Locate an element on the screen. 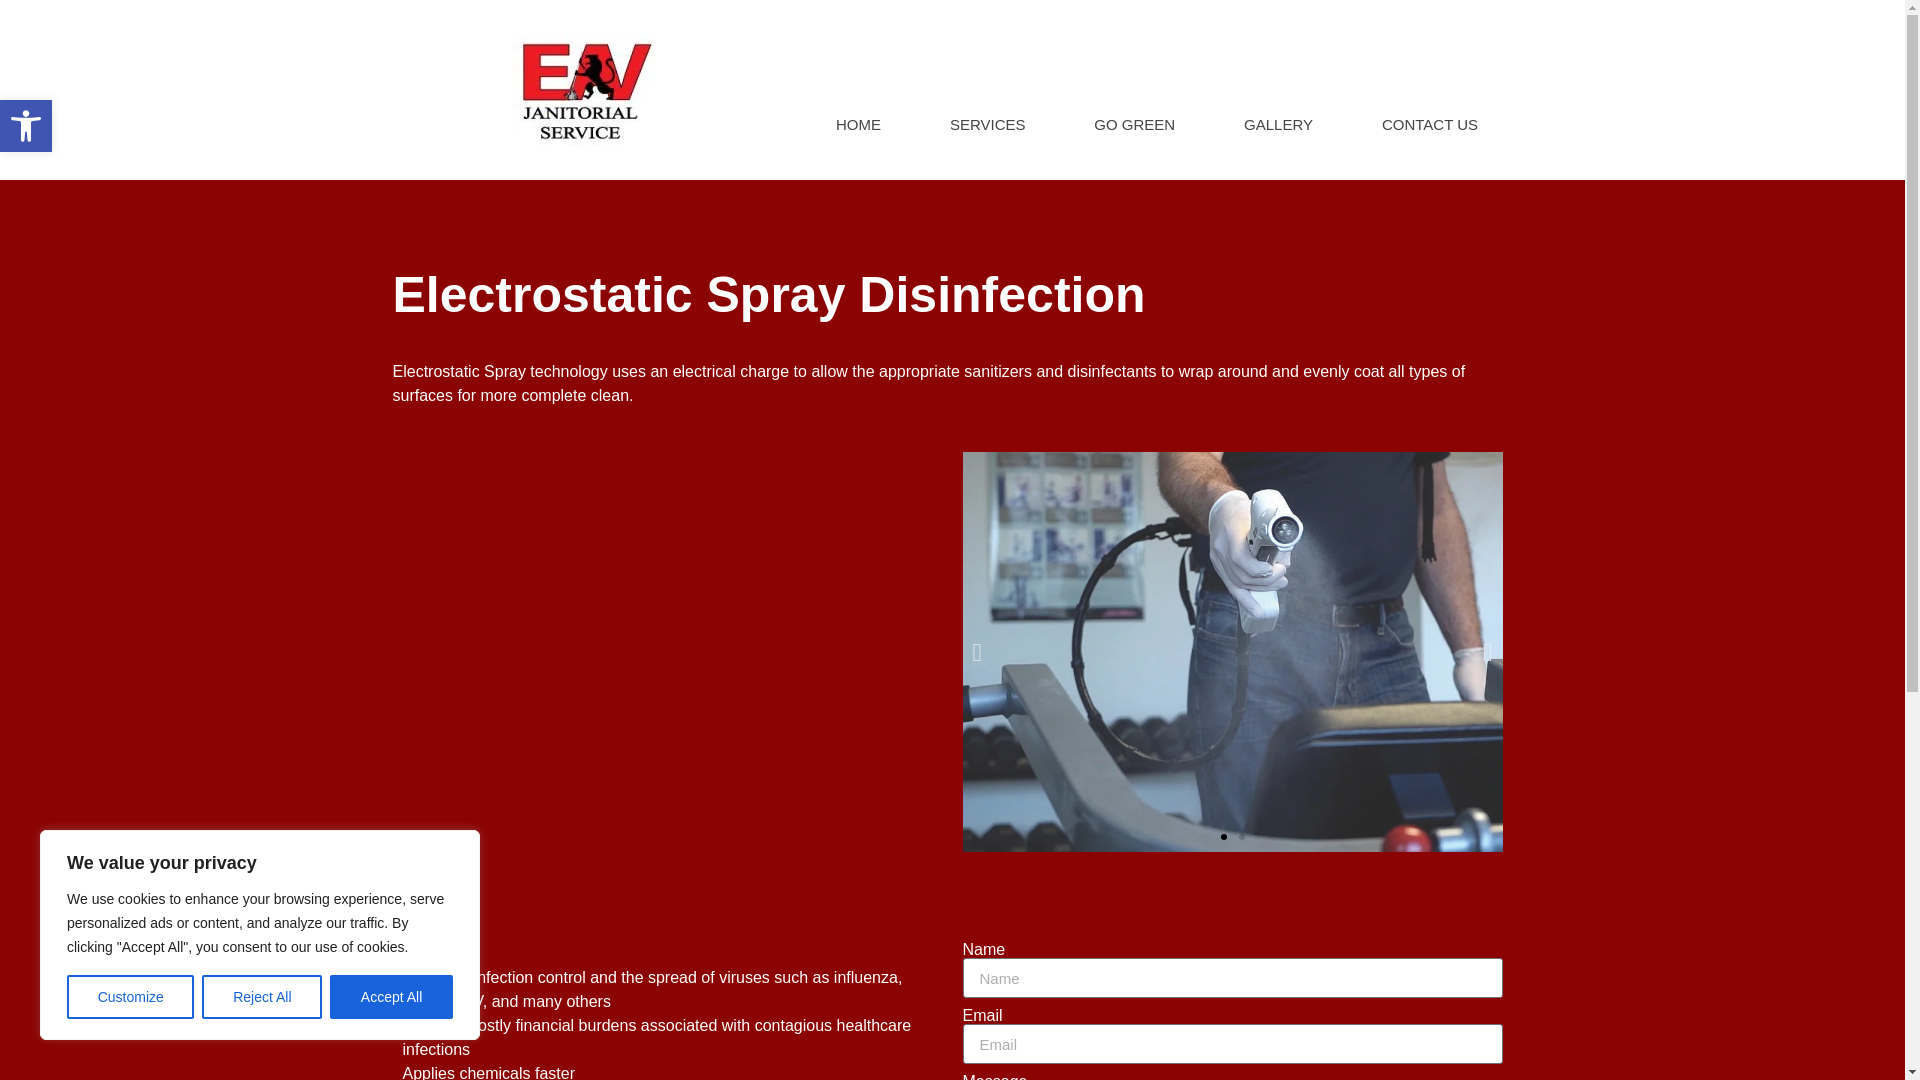 This screenshot has width=1920, height=1080. GO GREEN is located at coordinates (26, 126).